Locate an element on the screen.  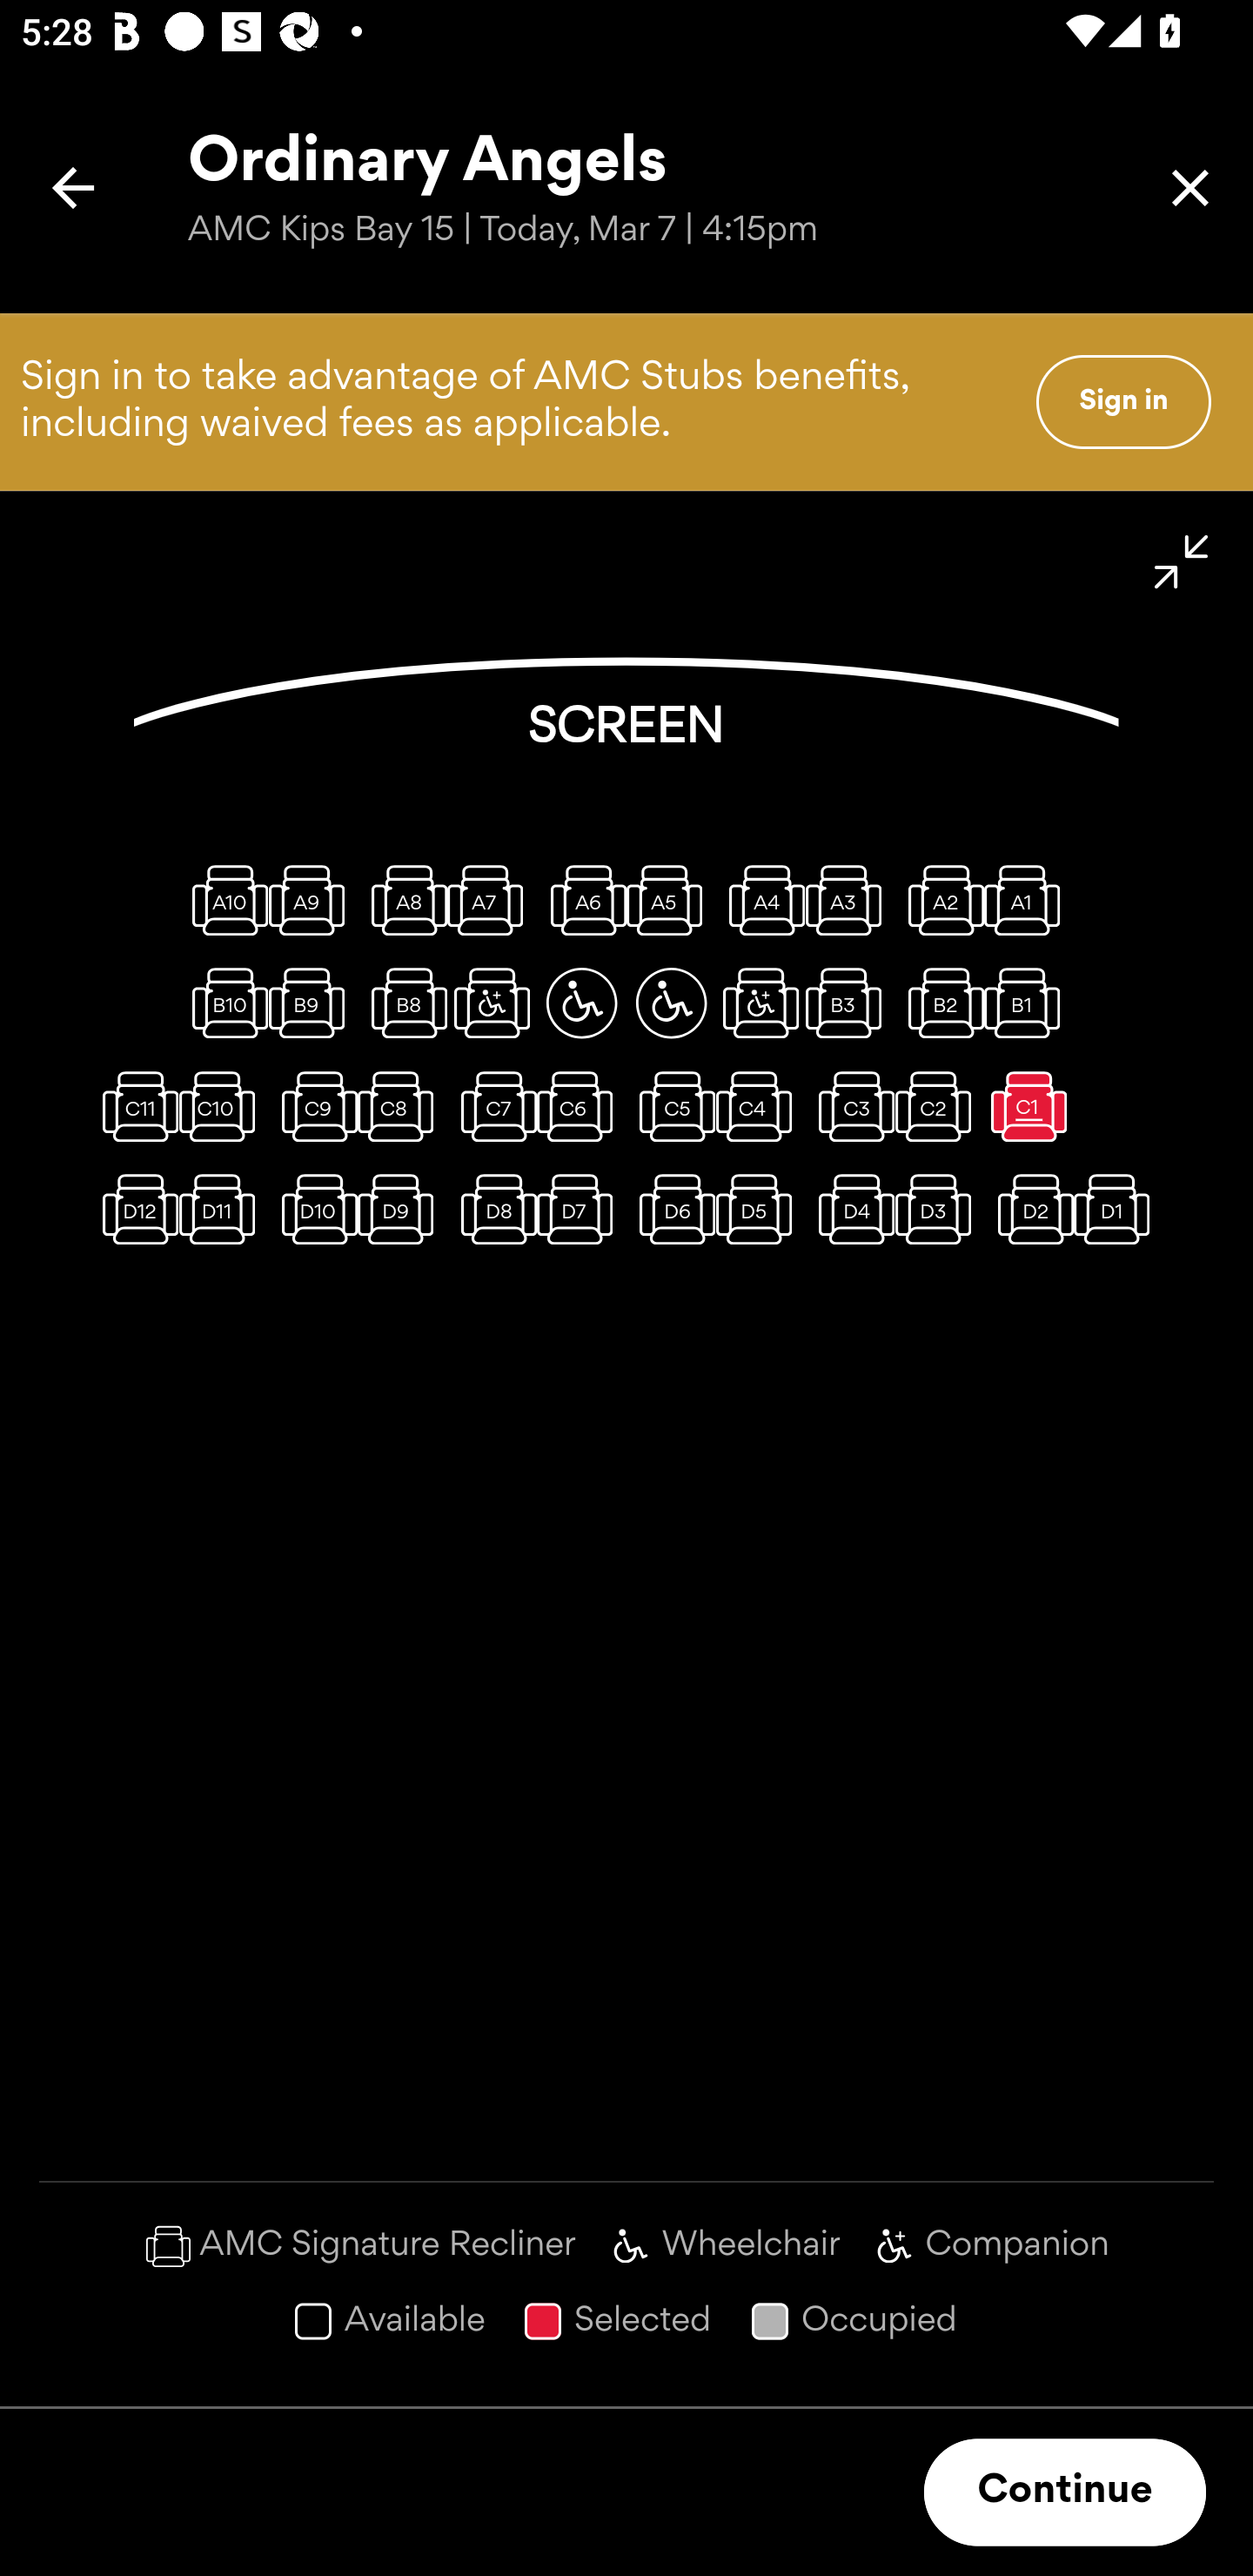
B6, Wheelchair space, available is located at coordinates (581, 1003).